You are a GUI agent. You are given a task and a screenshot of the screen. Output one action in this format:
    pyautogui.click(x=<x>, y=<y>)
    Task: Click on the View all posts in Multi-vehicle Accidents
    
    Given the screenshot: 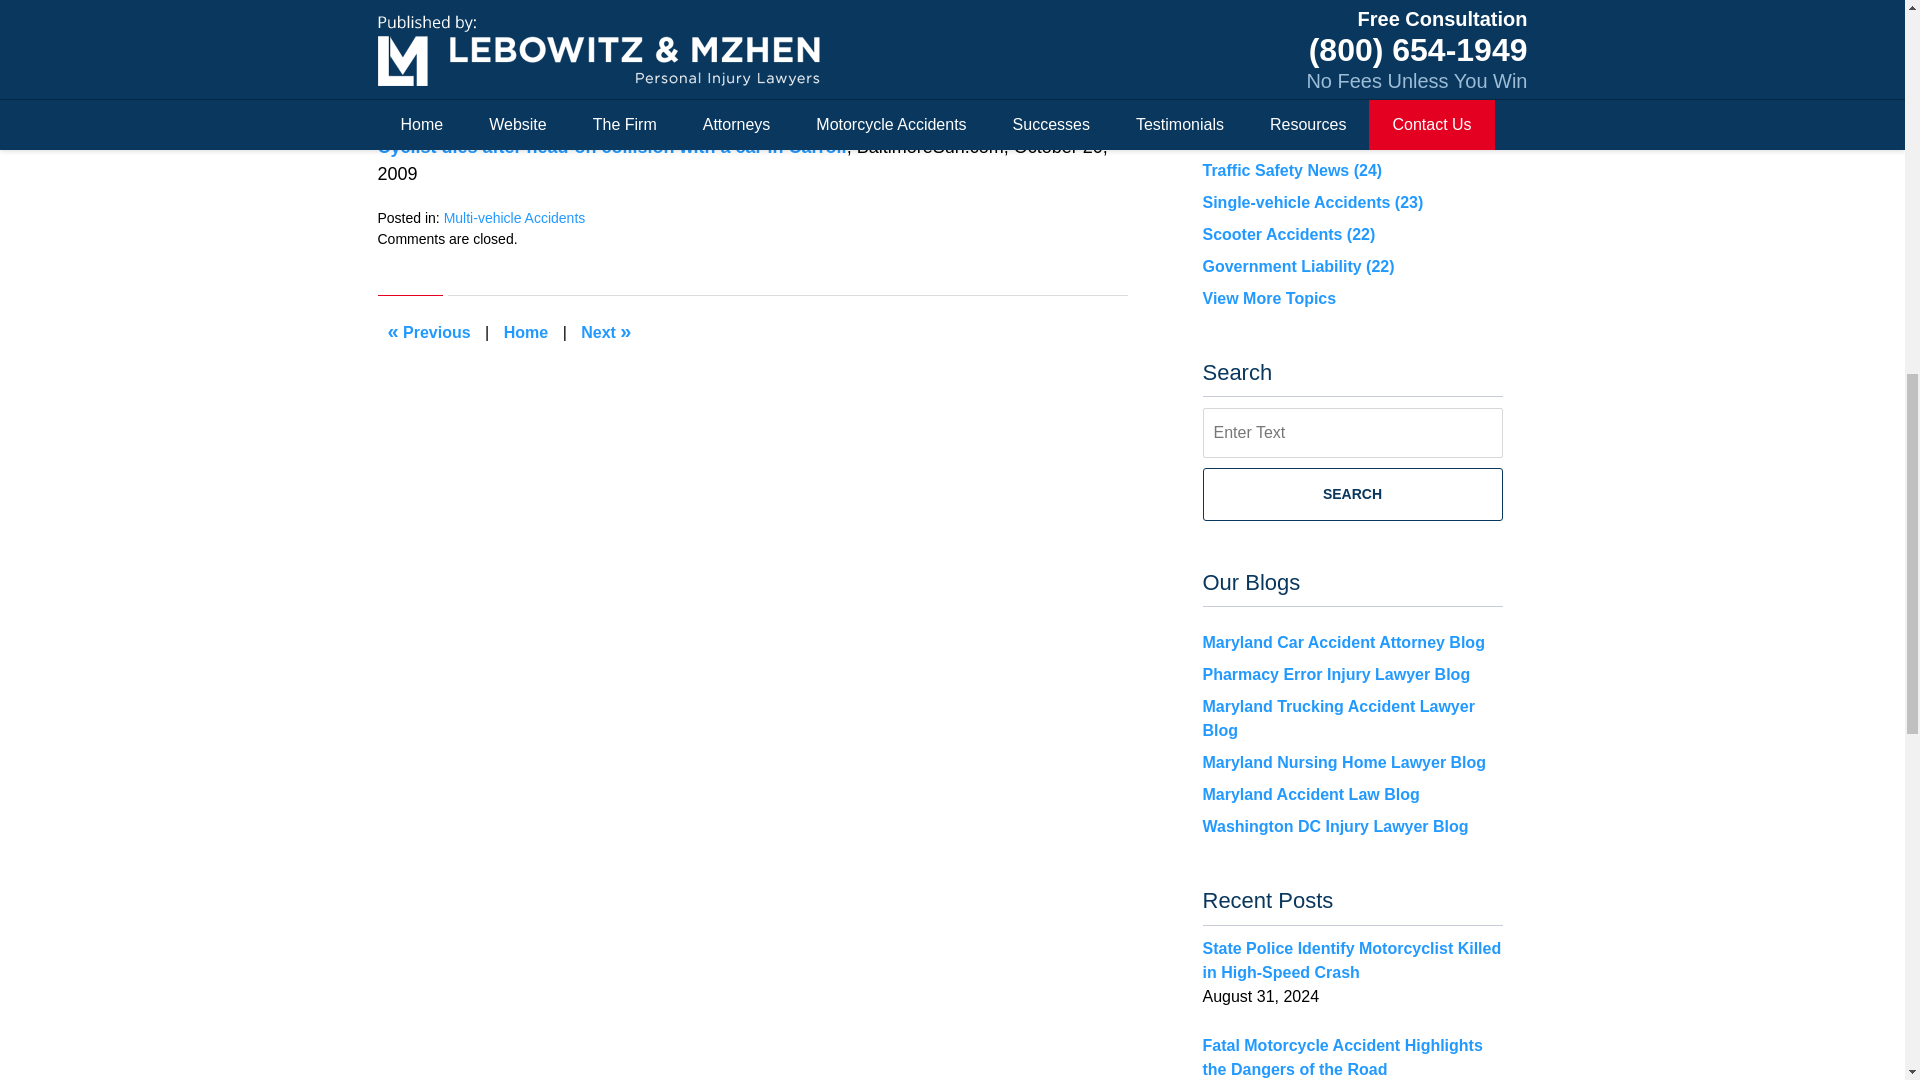 What is the action you would take?
    pyautogui.click(x=514, y=217)
    